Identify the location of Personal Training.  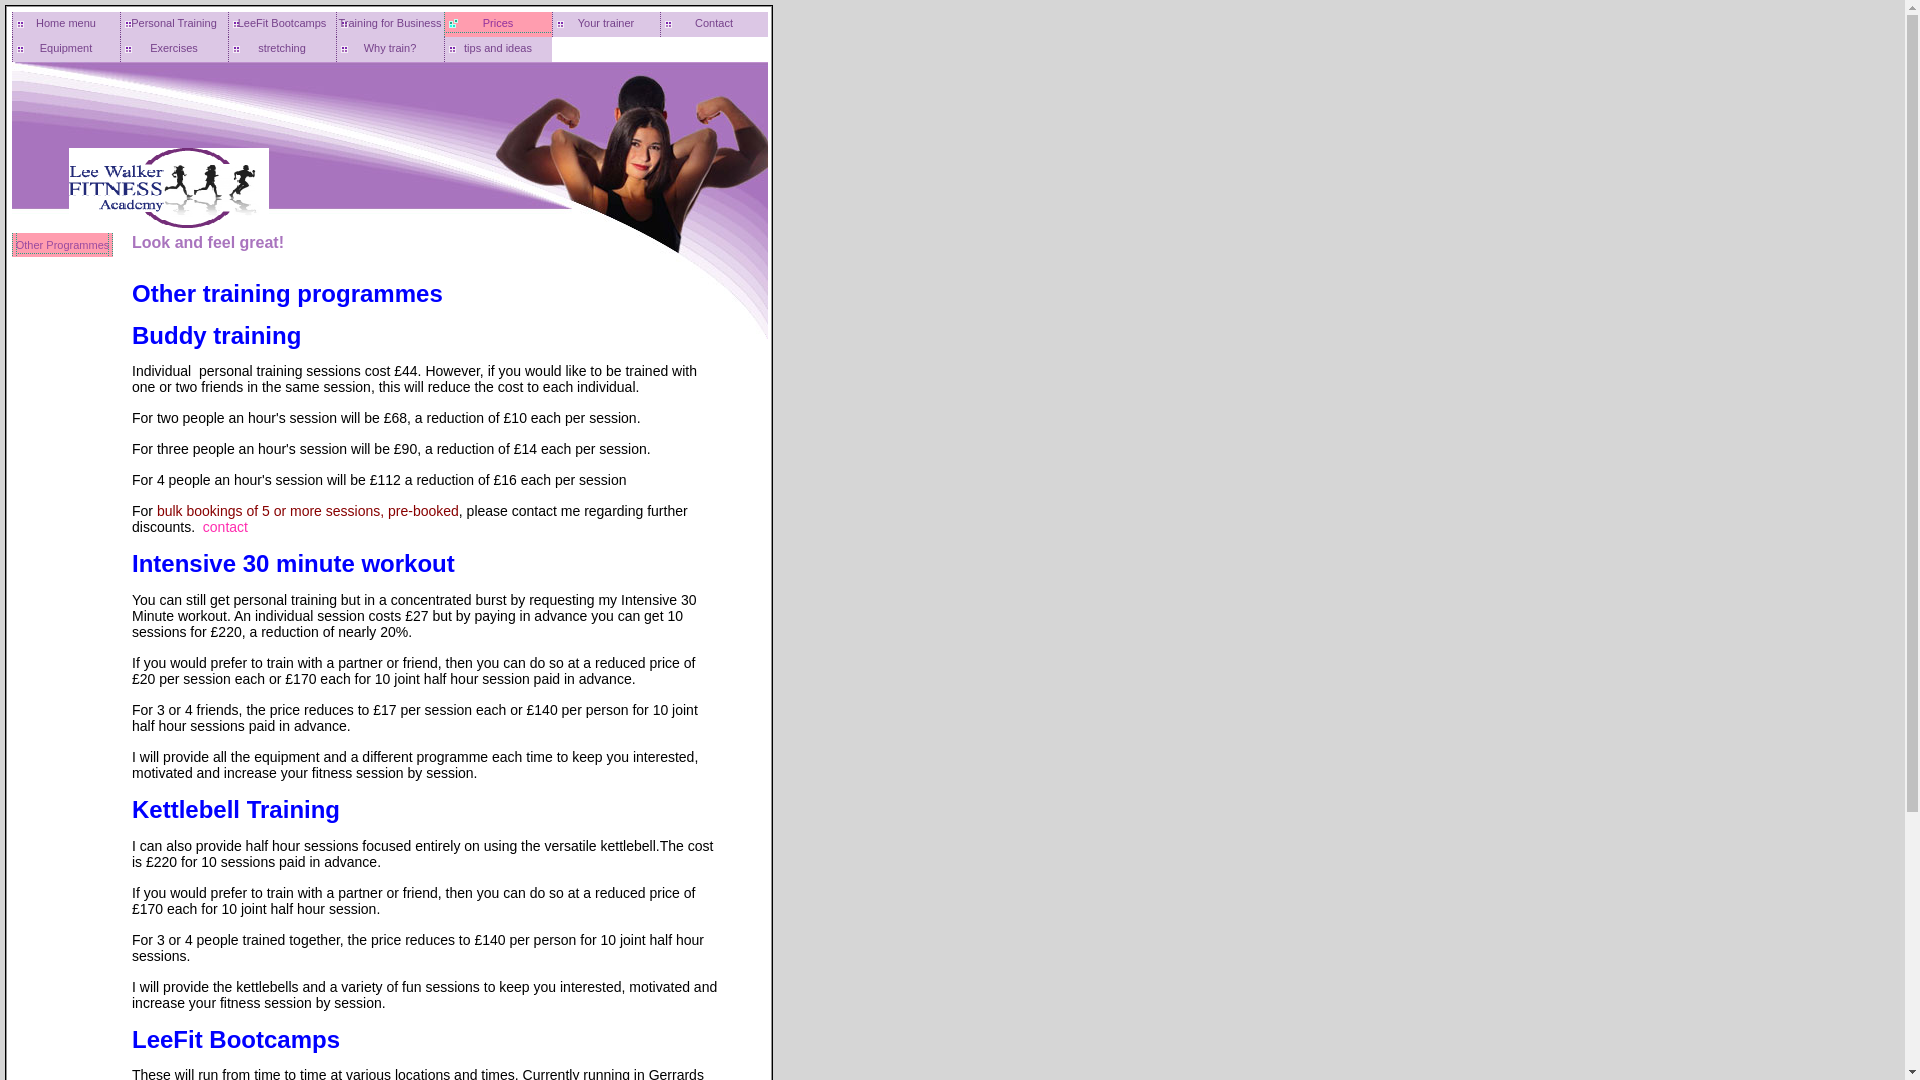
(174, 24).